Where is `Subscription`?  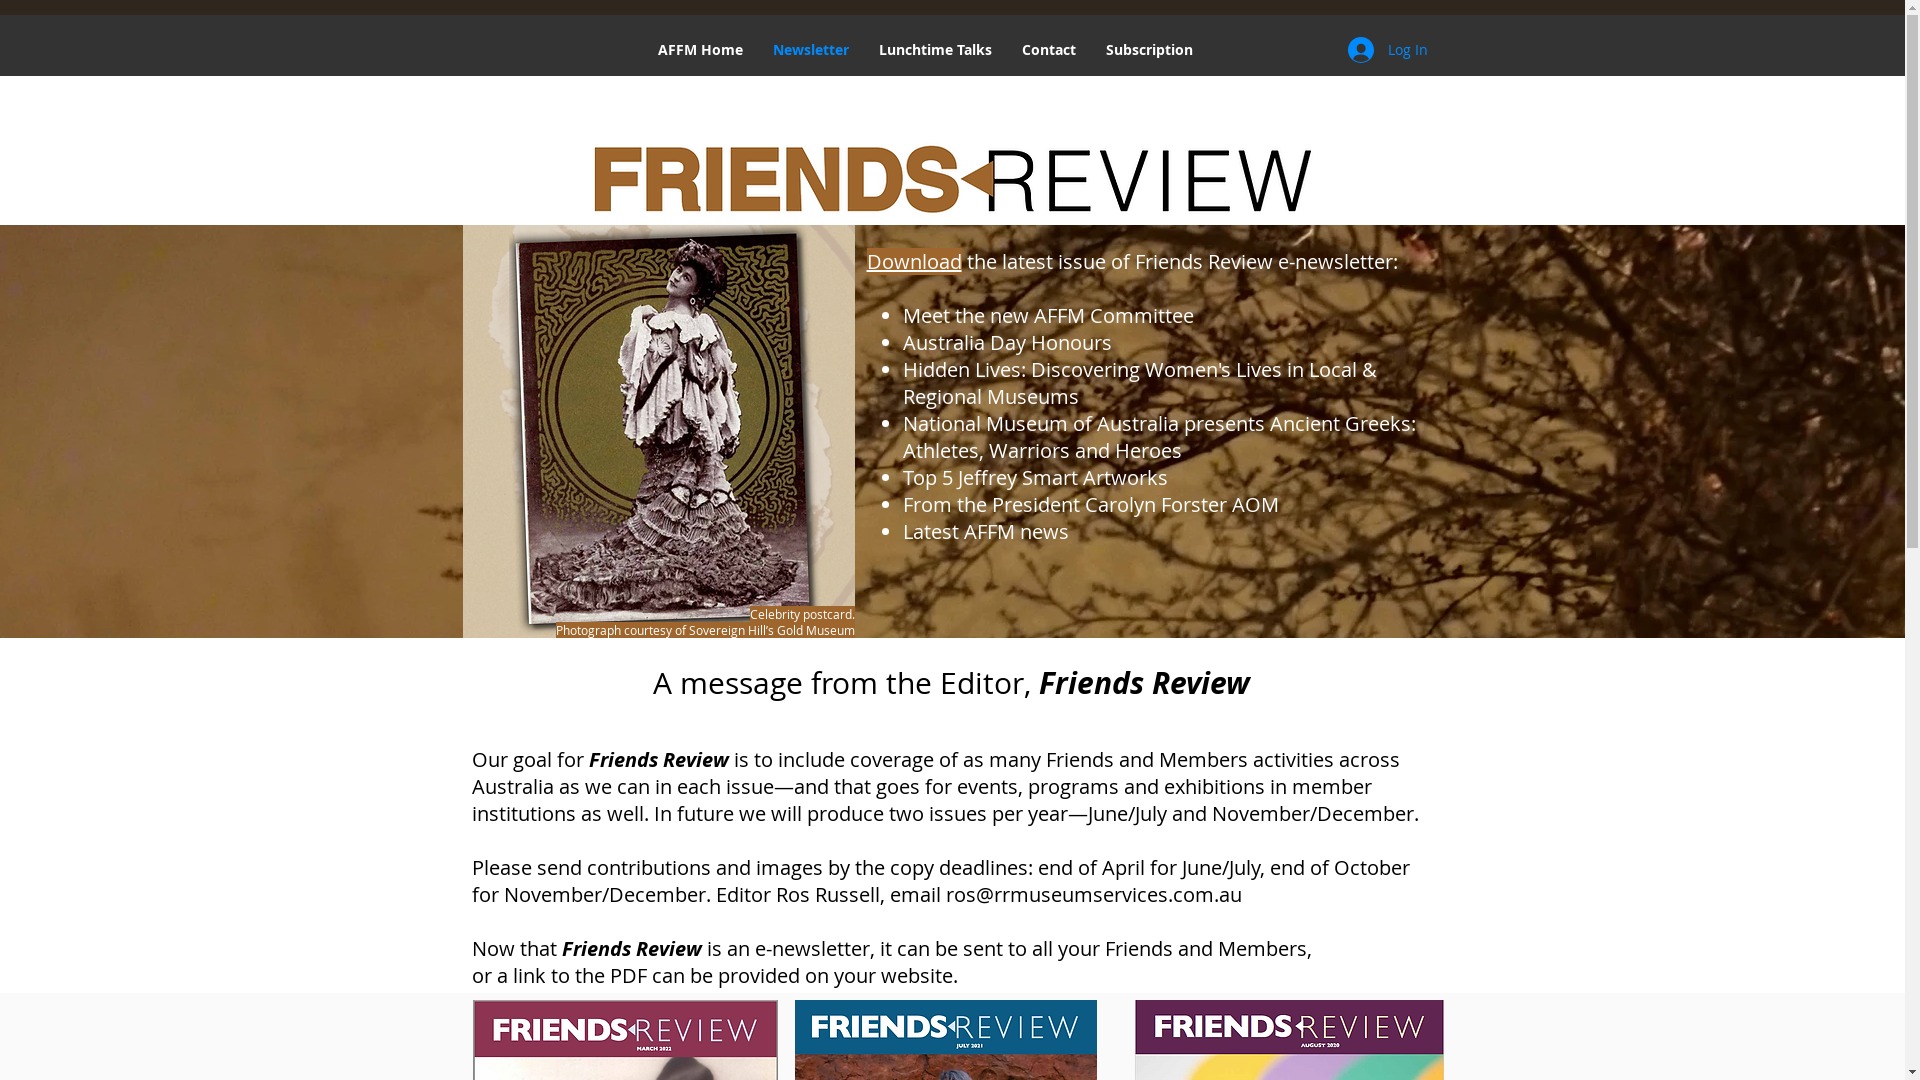
Subscription is located at coordinates (1148, 50).